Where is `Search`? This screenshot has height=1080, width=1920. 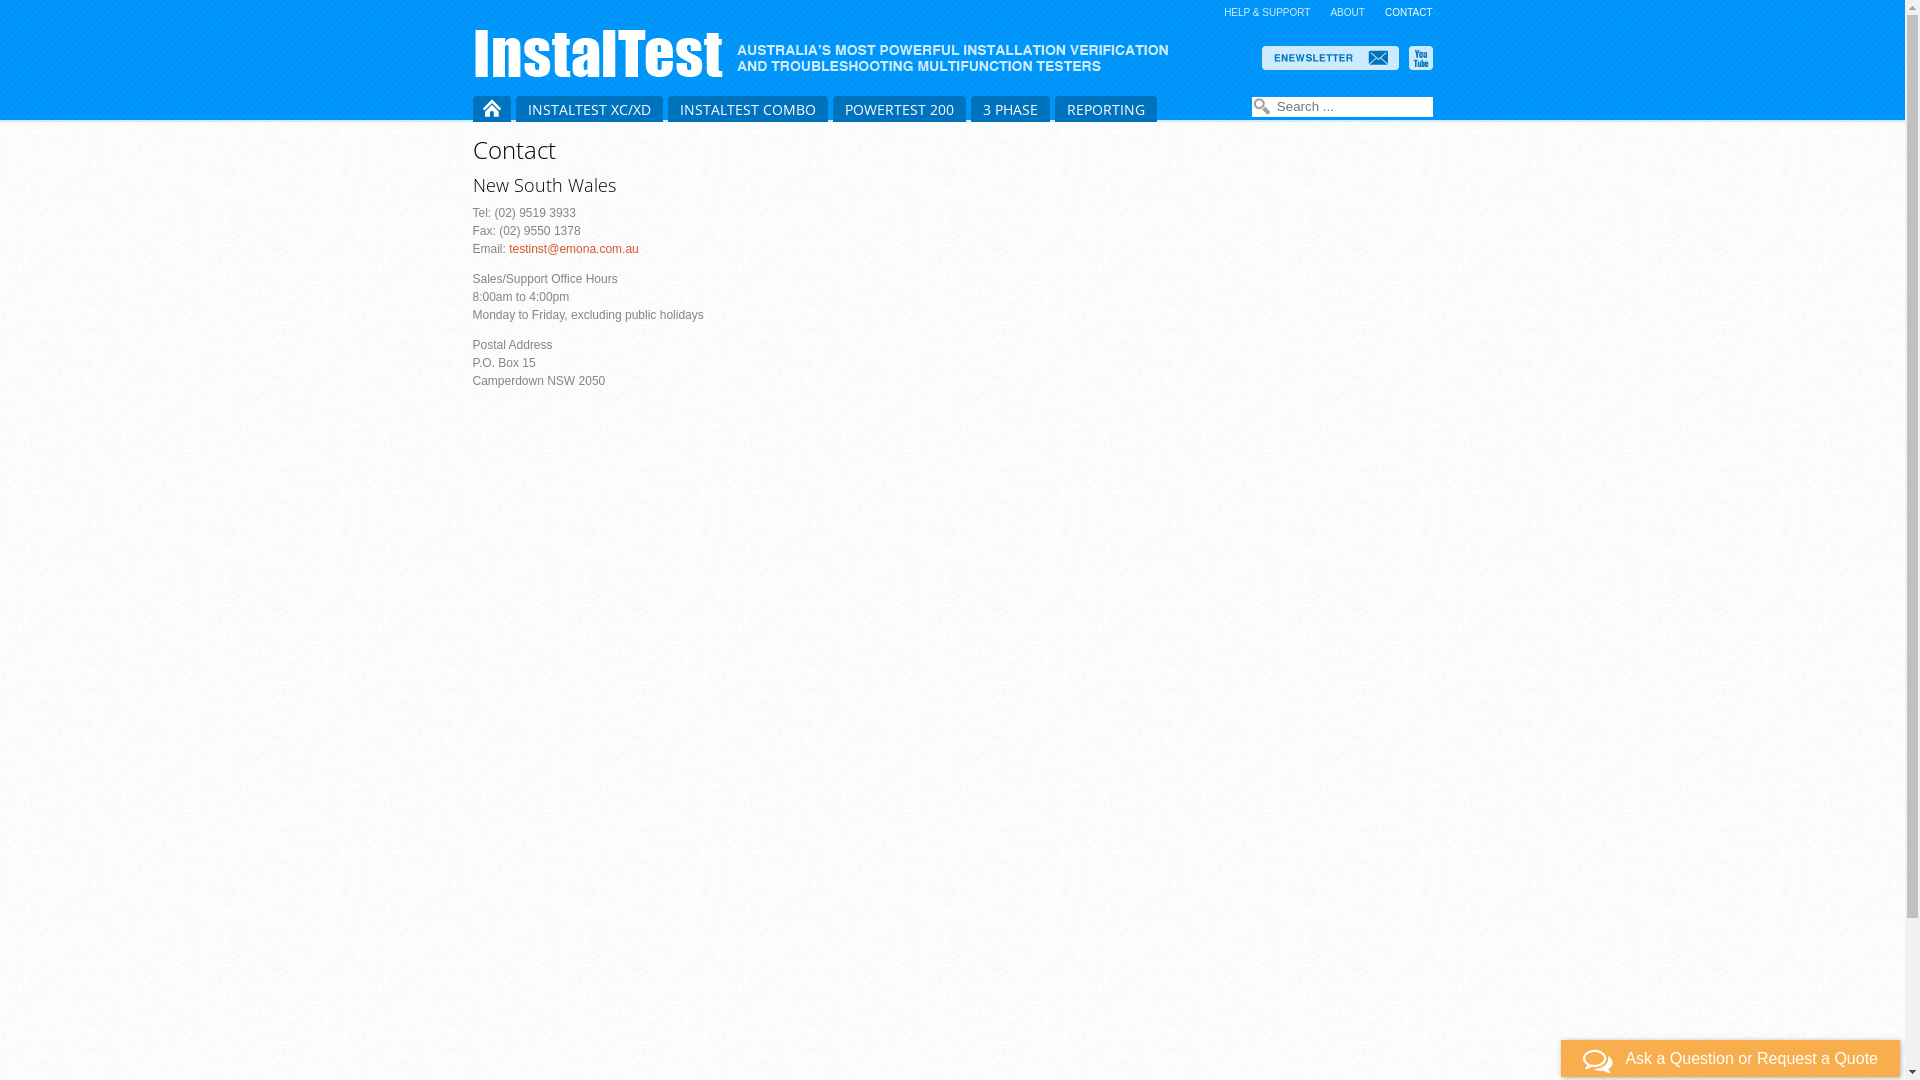
Search is located at coordinates (1262, 107).